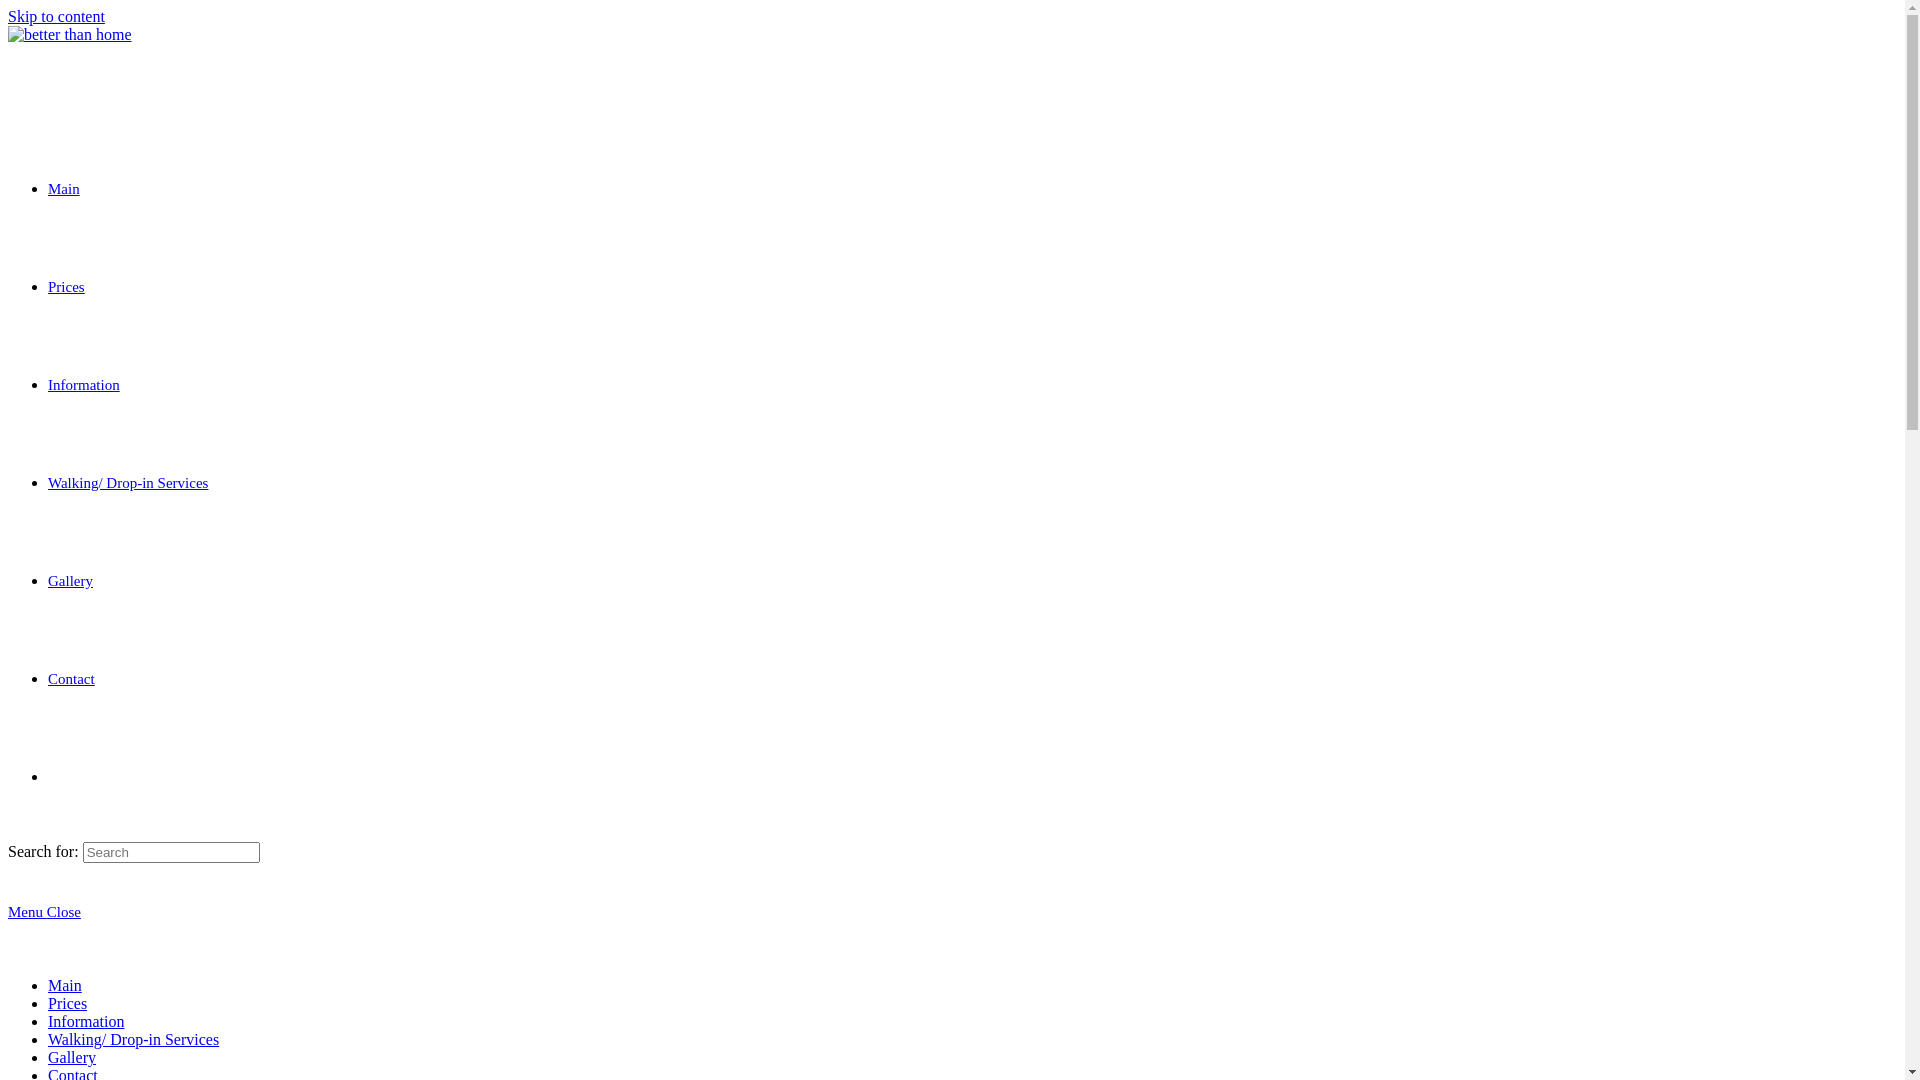  I want to click on Main, so click(65, 986).